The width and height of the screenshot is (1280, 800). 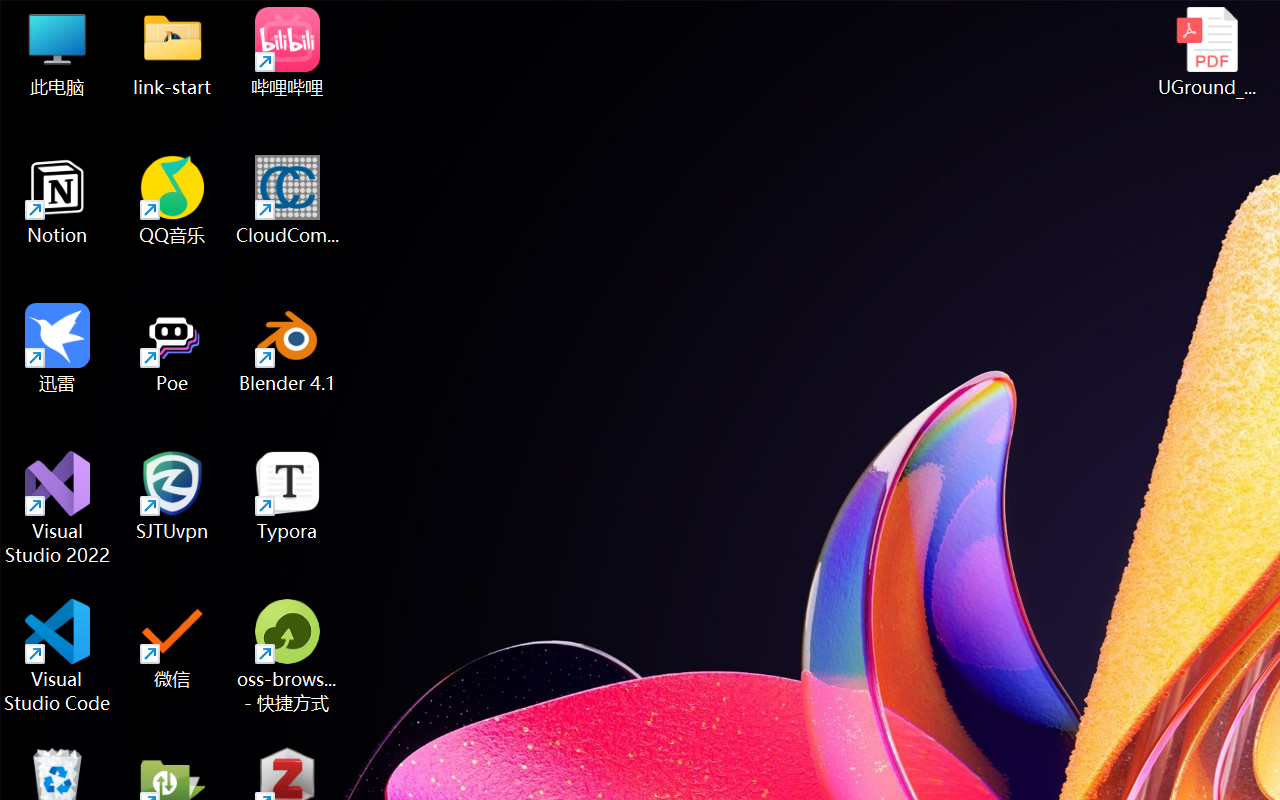 I want to click on Blender 4.1, so click(x=288, y=348).